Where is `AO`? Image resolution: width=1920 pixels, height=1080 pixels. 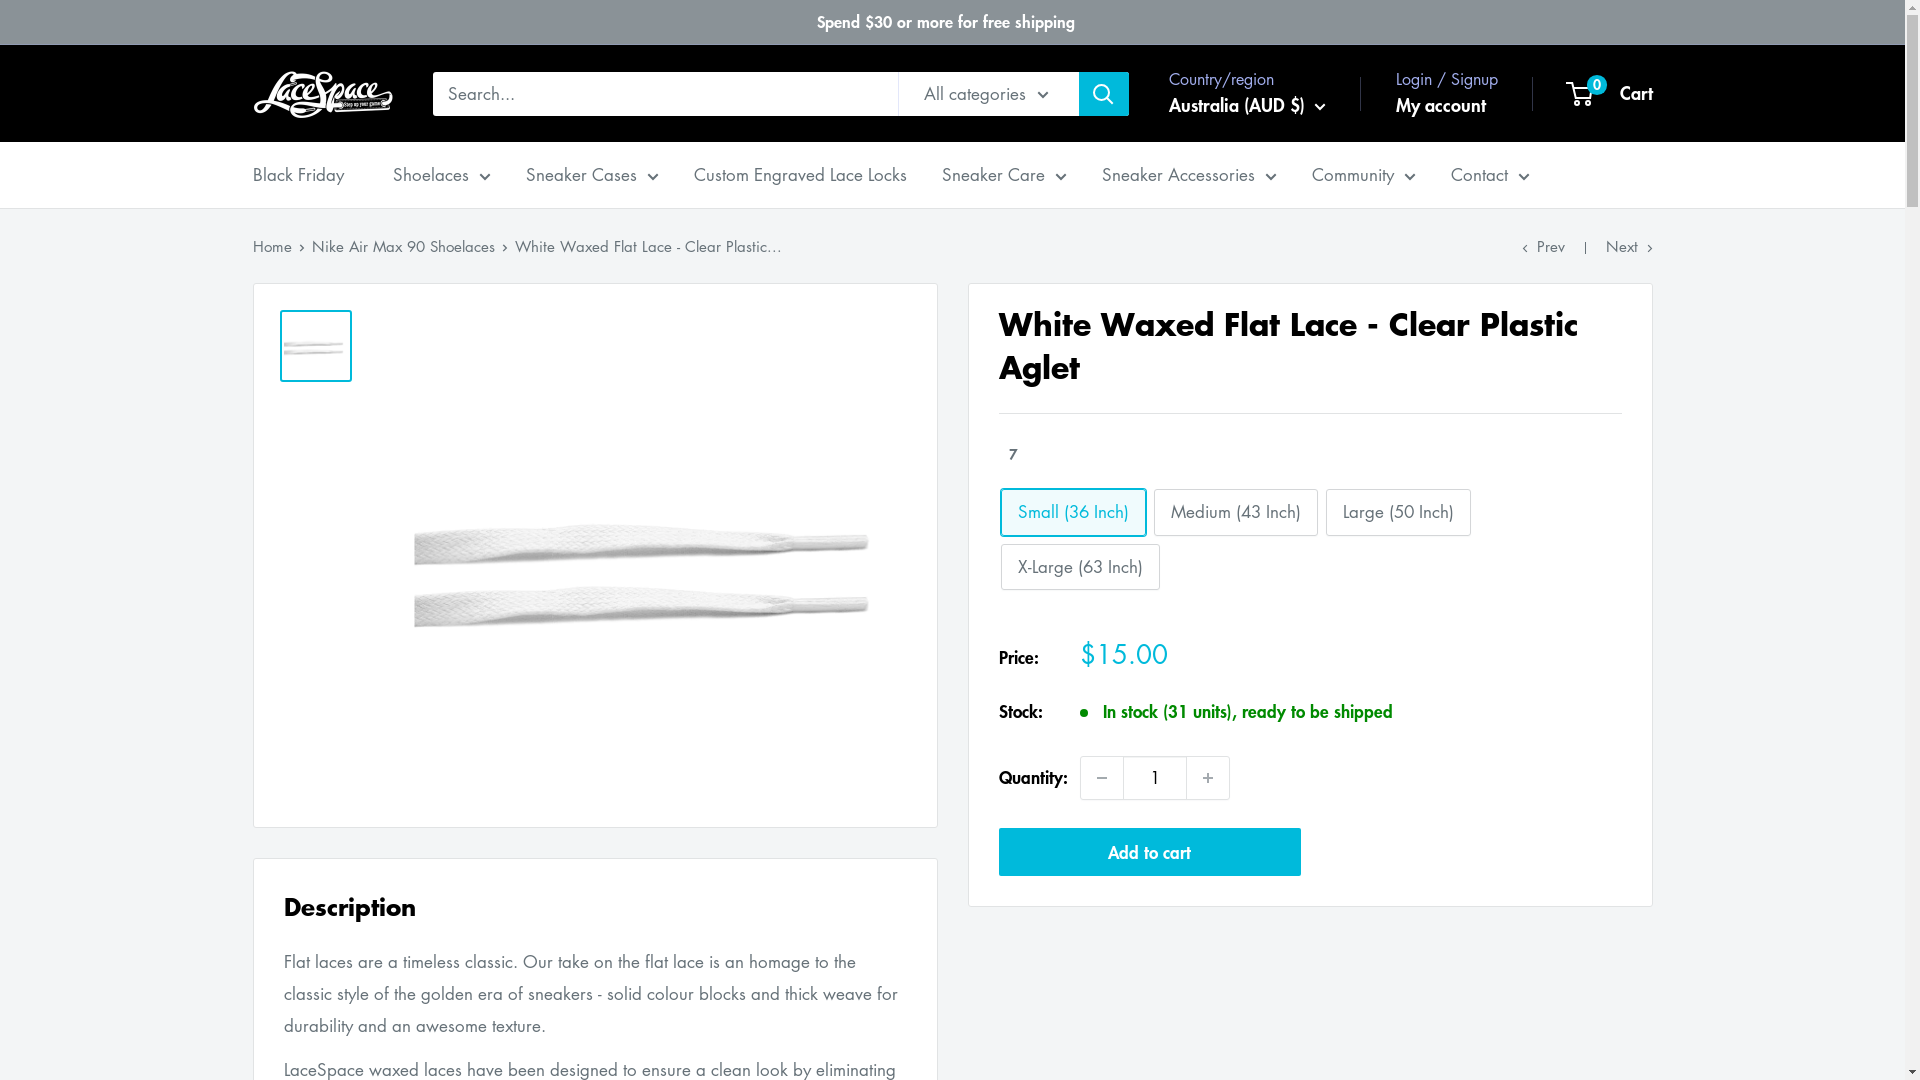 AO is located at coordinates (1148, 335).